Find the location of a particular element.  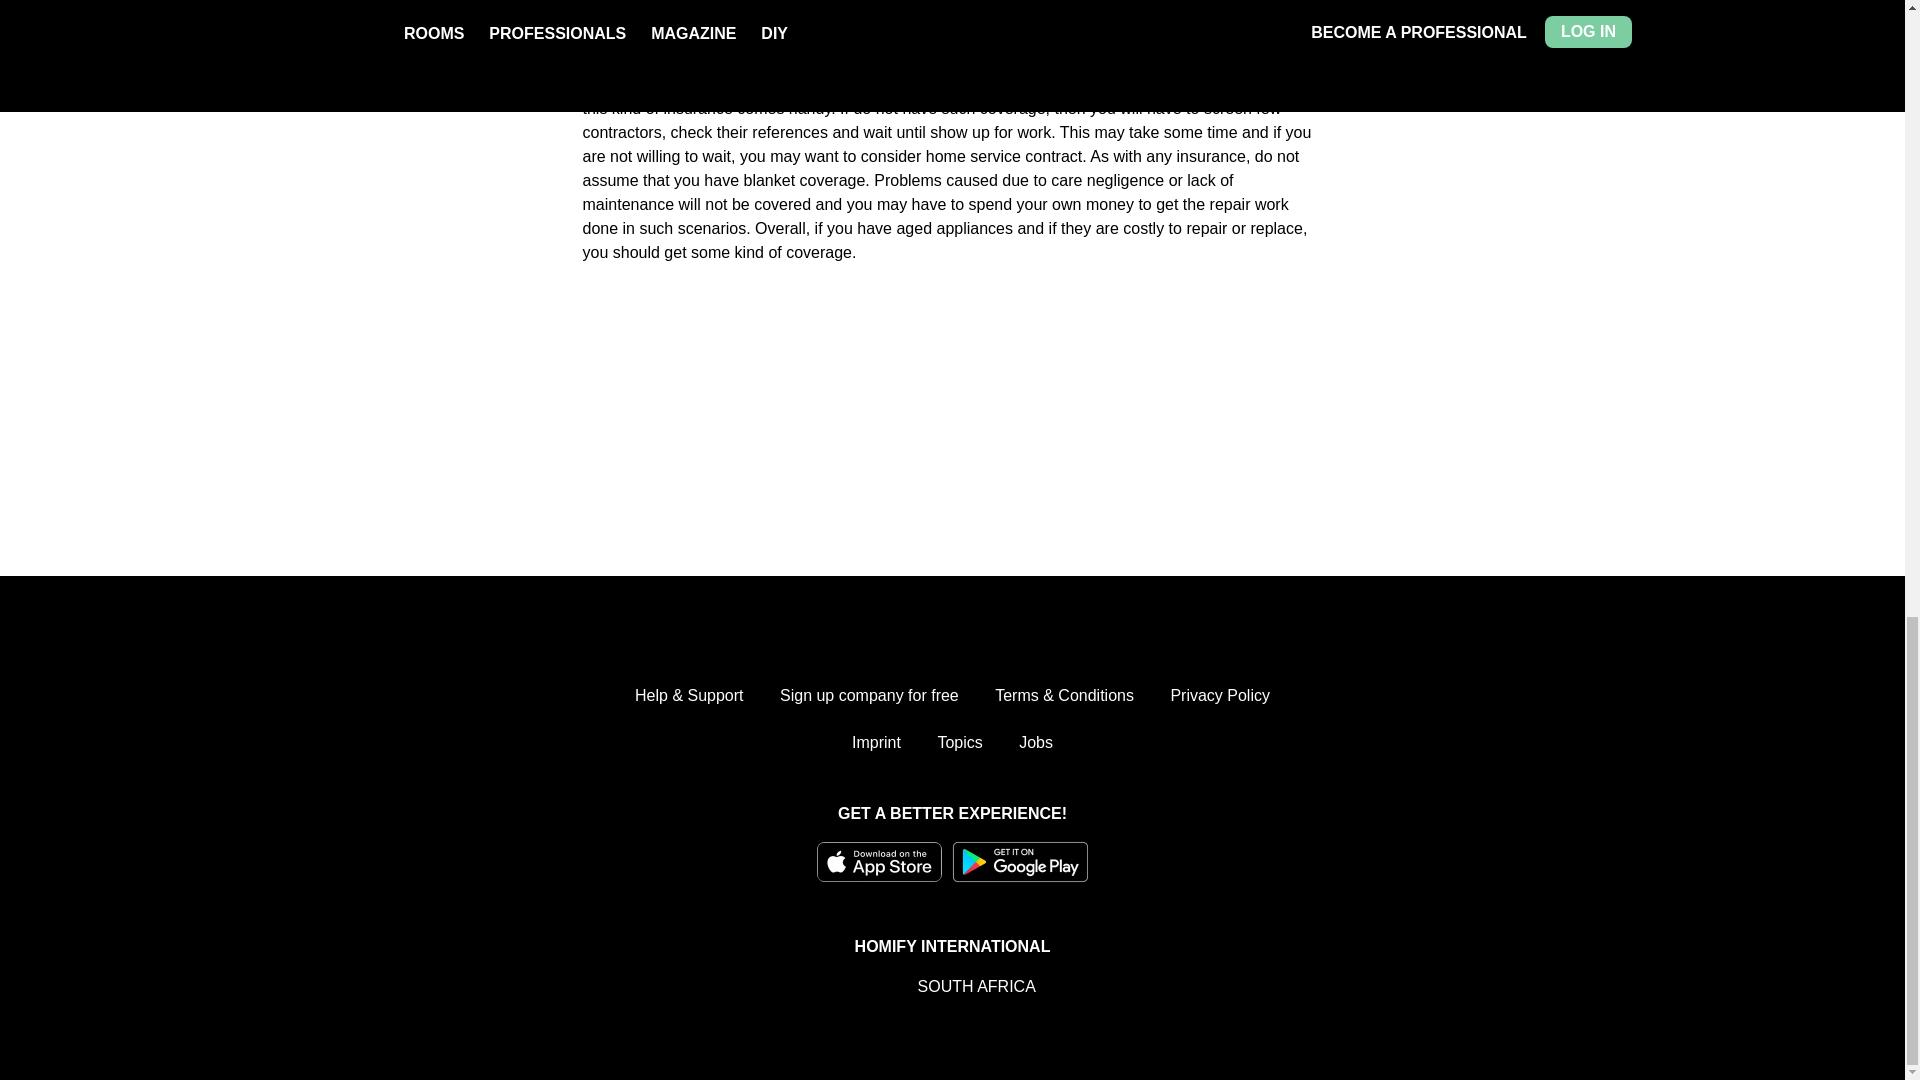

Privacy Policy is located at coordinates (1219, 696).